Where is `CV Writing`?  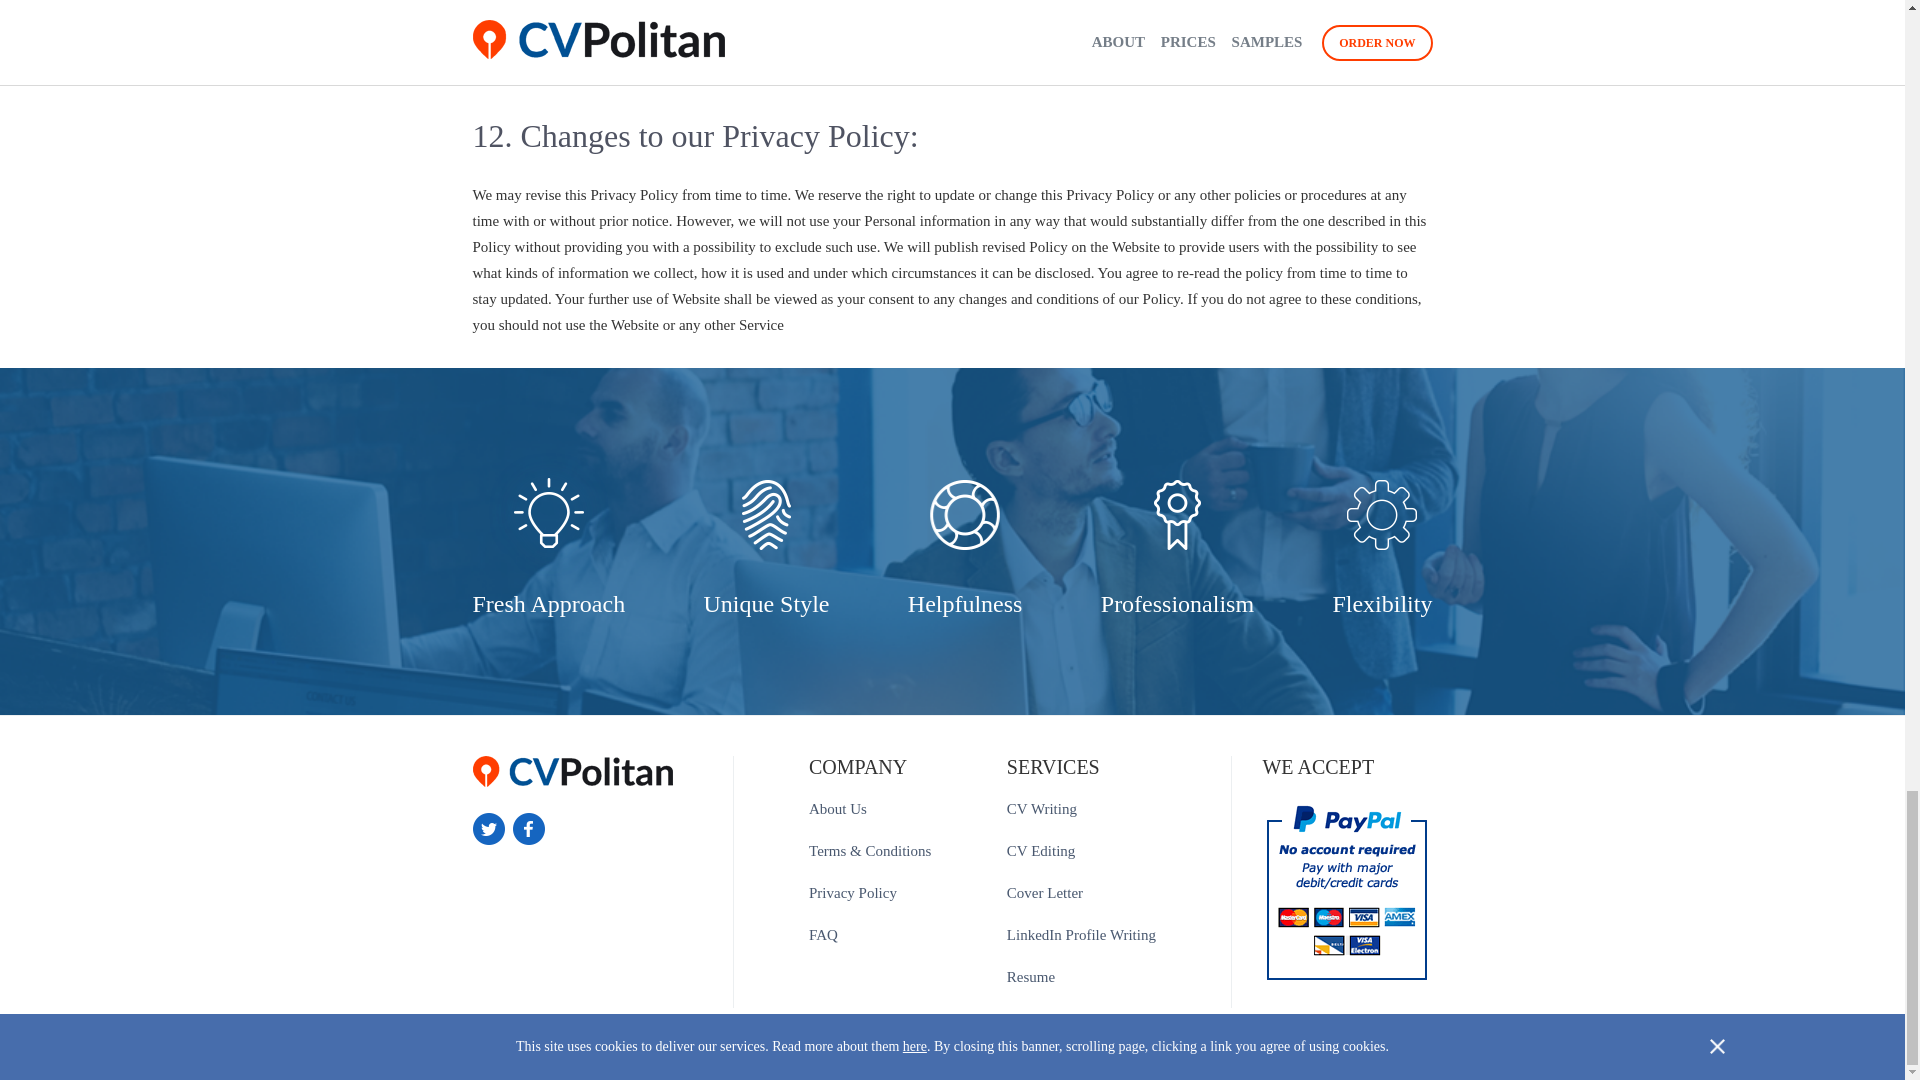 CV Writing is located at coordinates (1042, 808).